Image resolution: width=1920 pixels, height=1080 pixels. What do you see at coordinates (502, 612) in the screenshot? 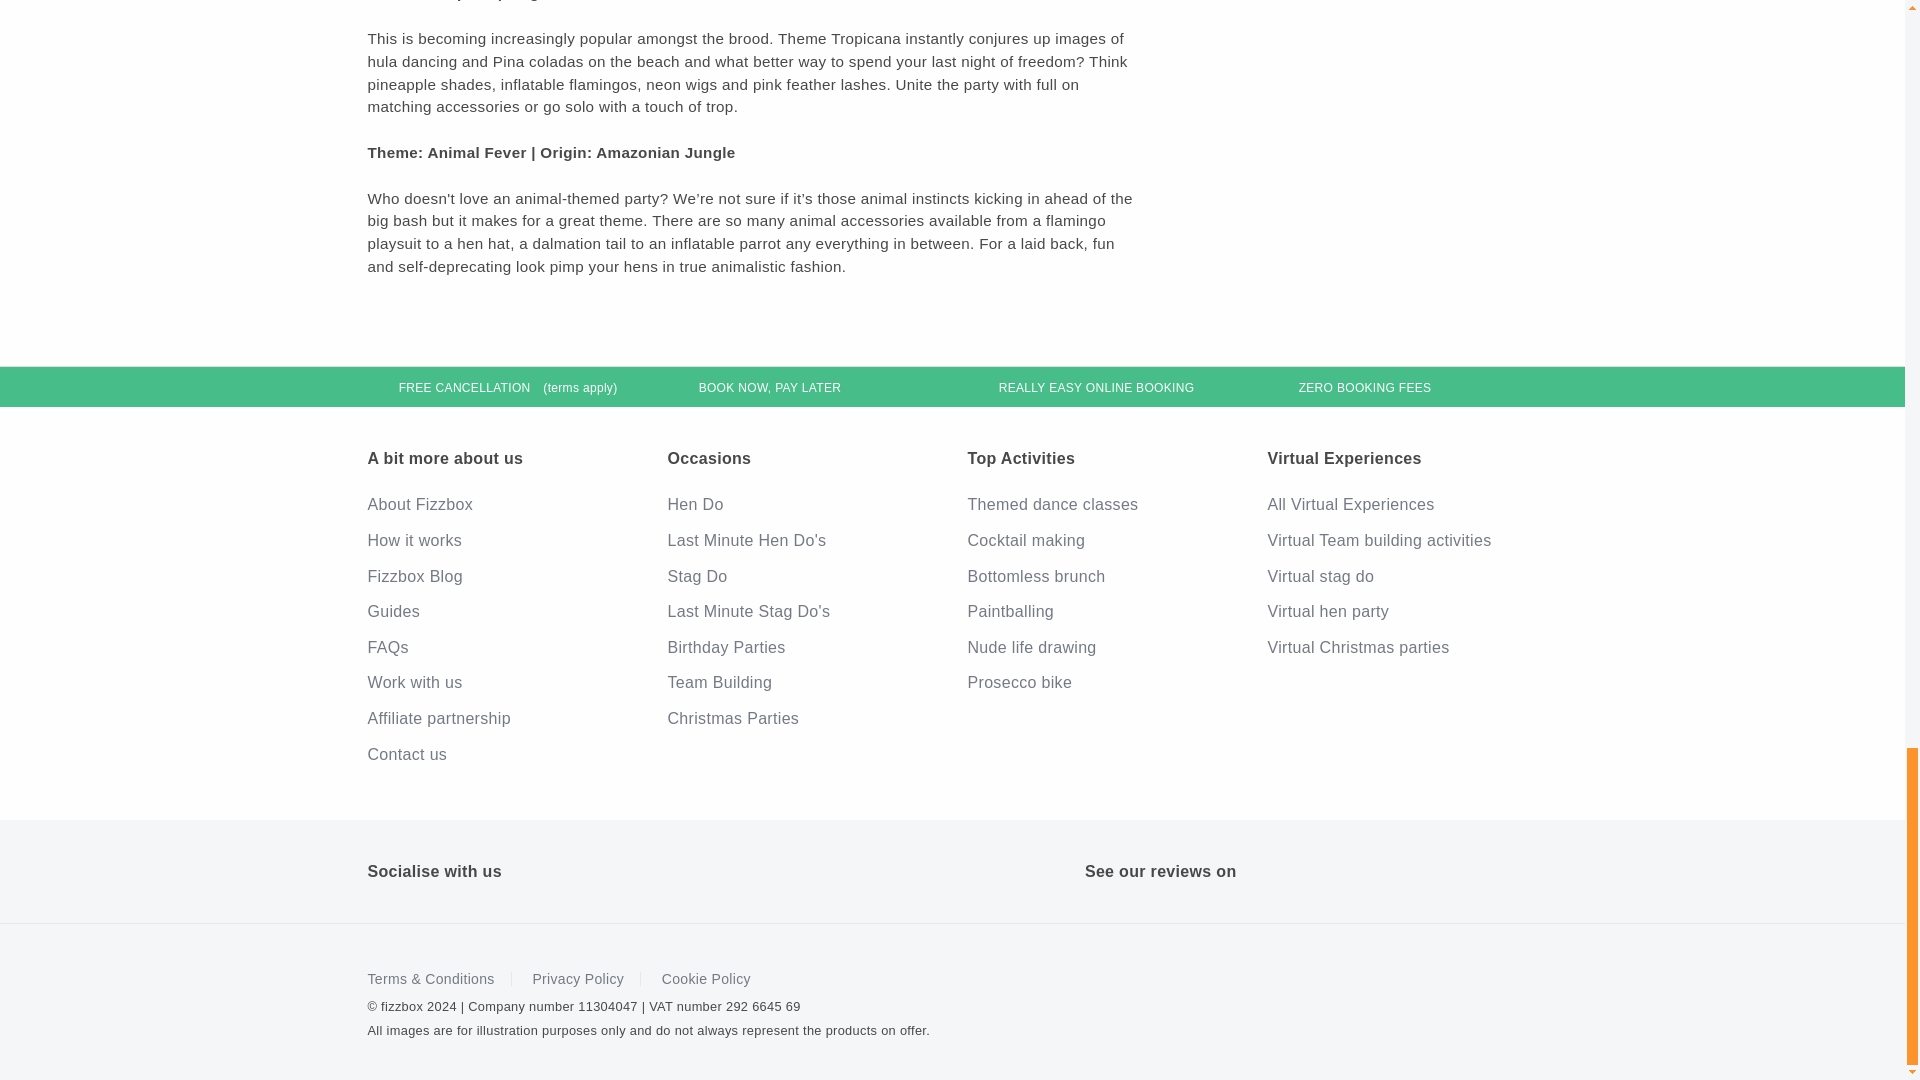
I see `Guides` at bounding box center [502, 612].